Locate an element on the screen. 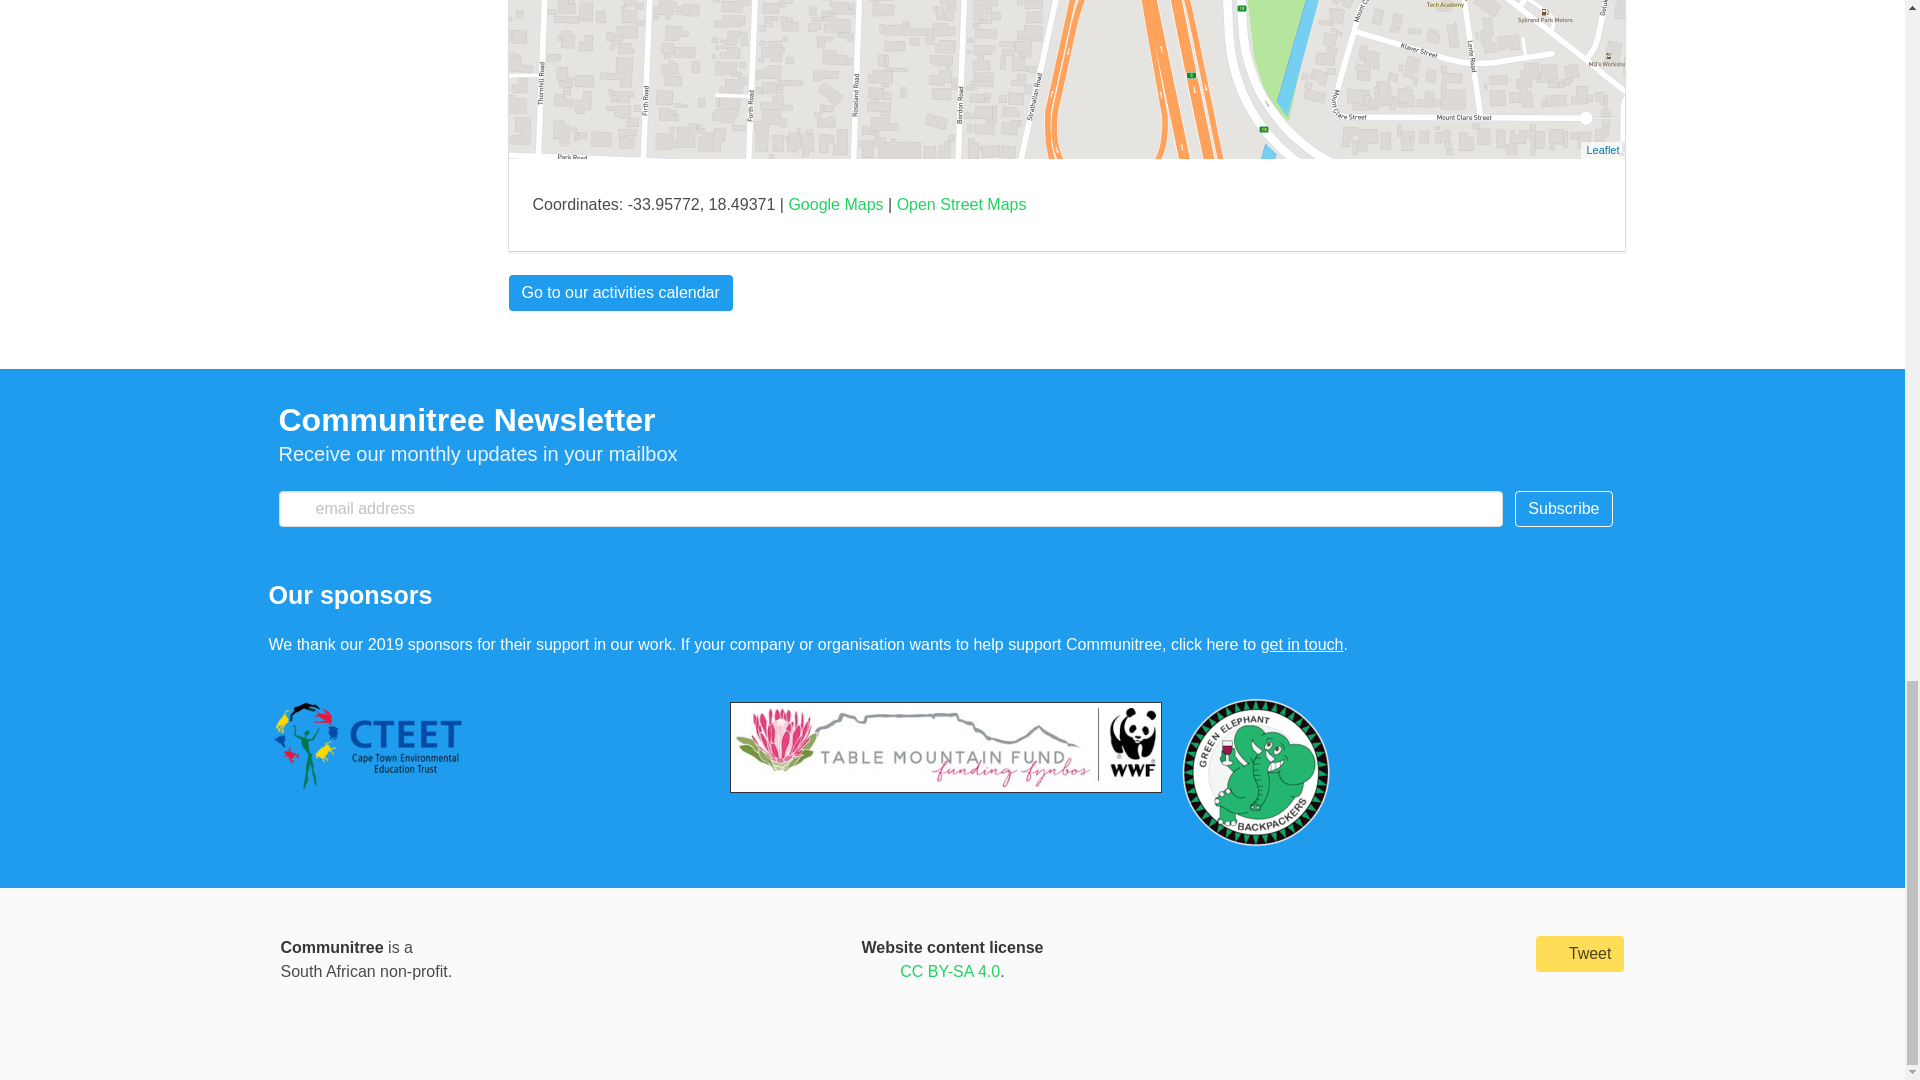  Subscribe is located at coordinates (1563, 509).